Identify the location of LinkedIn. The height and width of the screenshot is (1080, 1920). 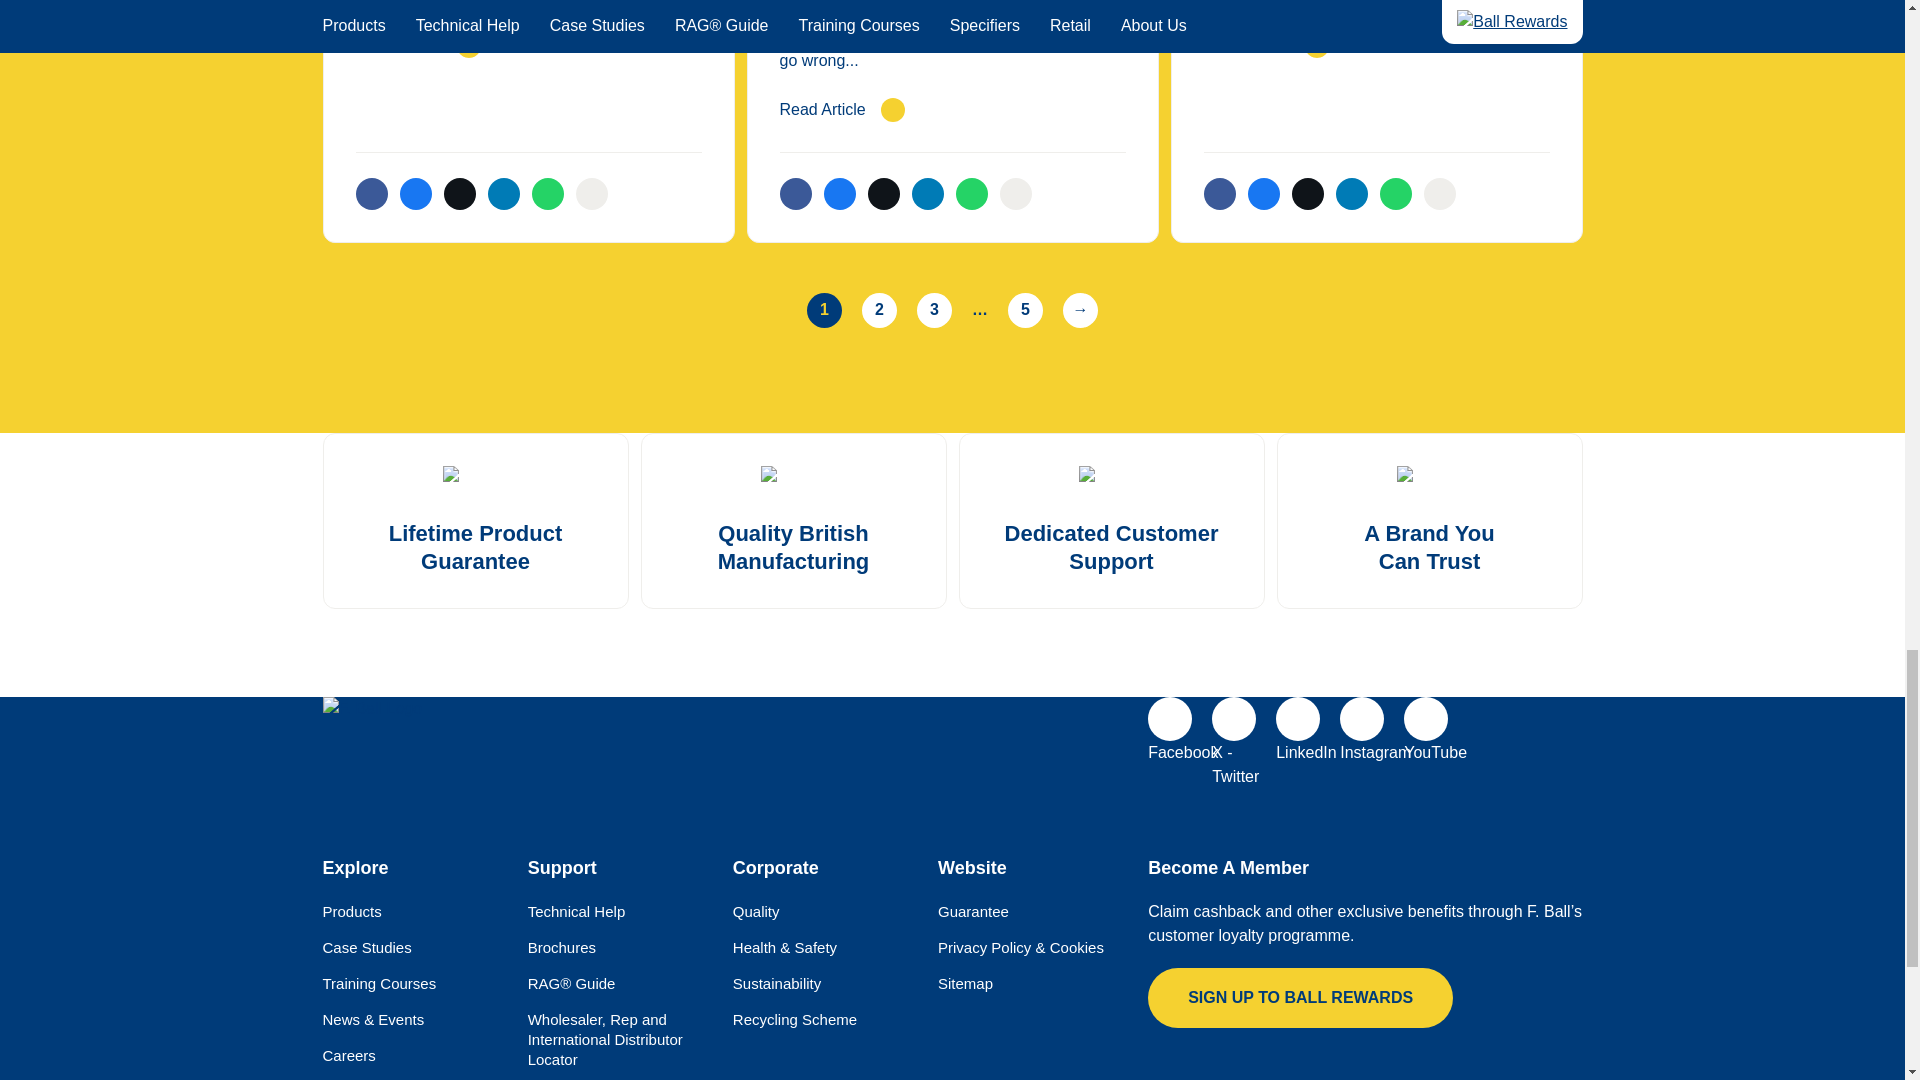
(1298, 718).